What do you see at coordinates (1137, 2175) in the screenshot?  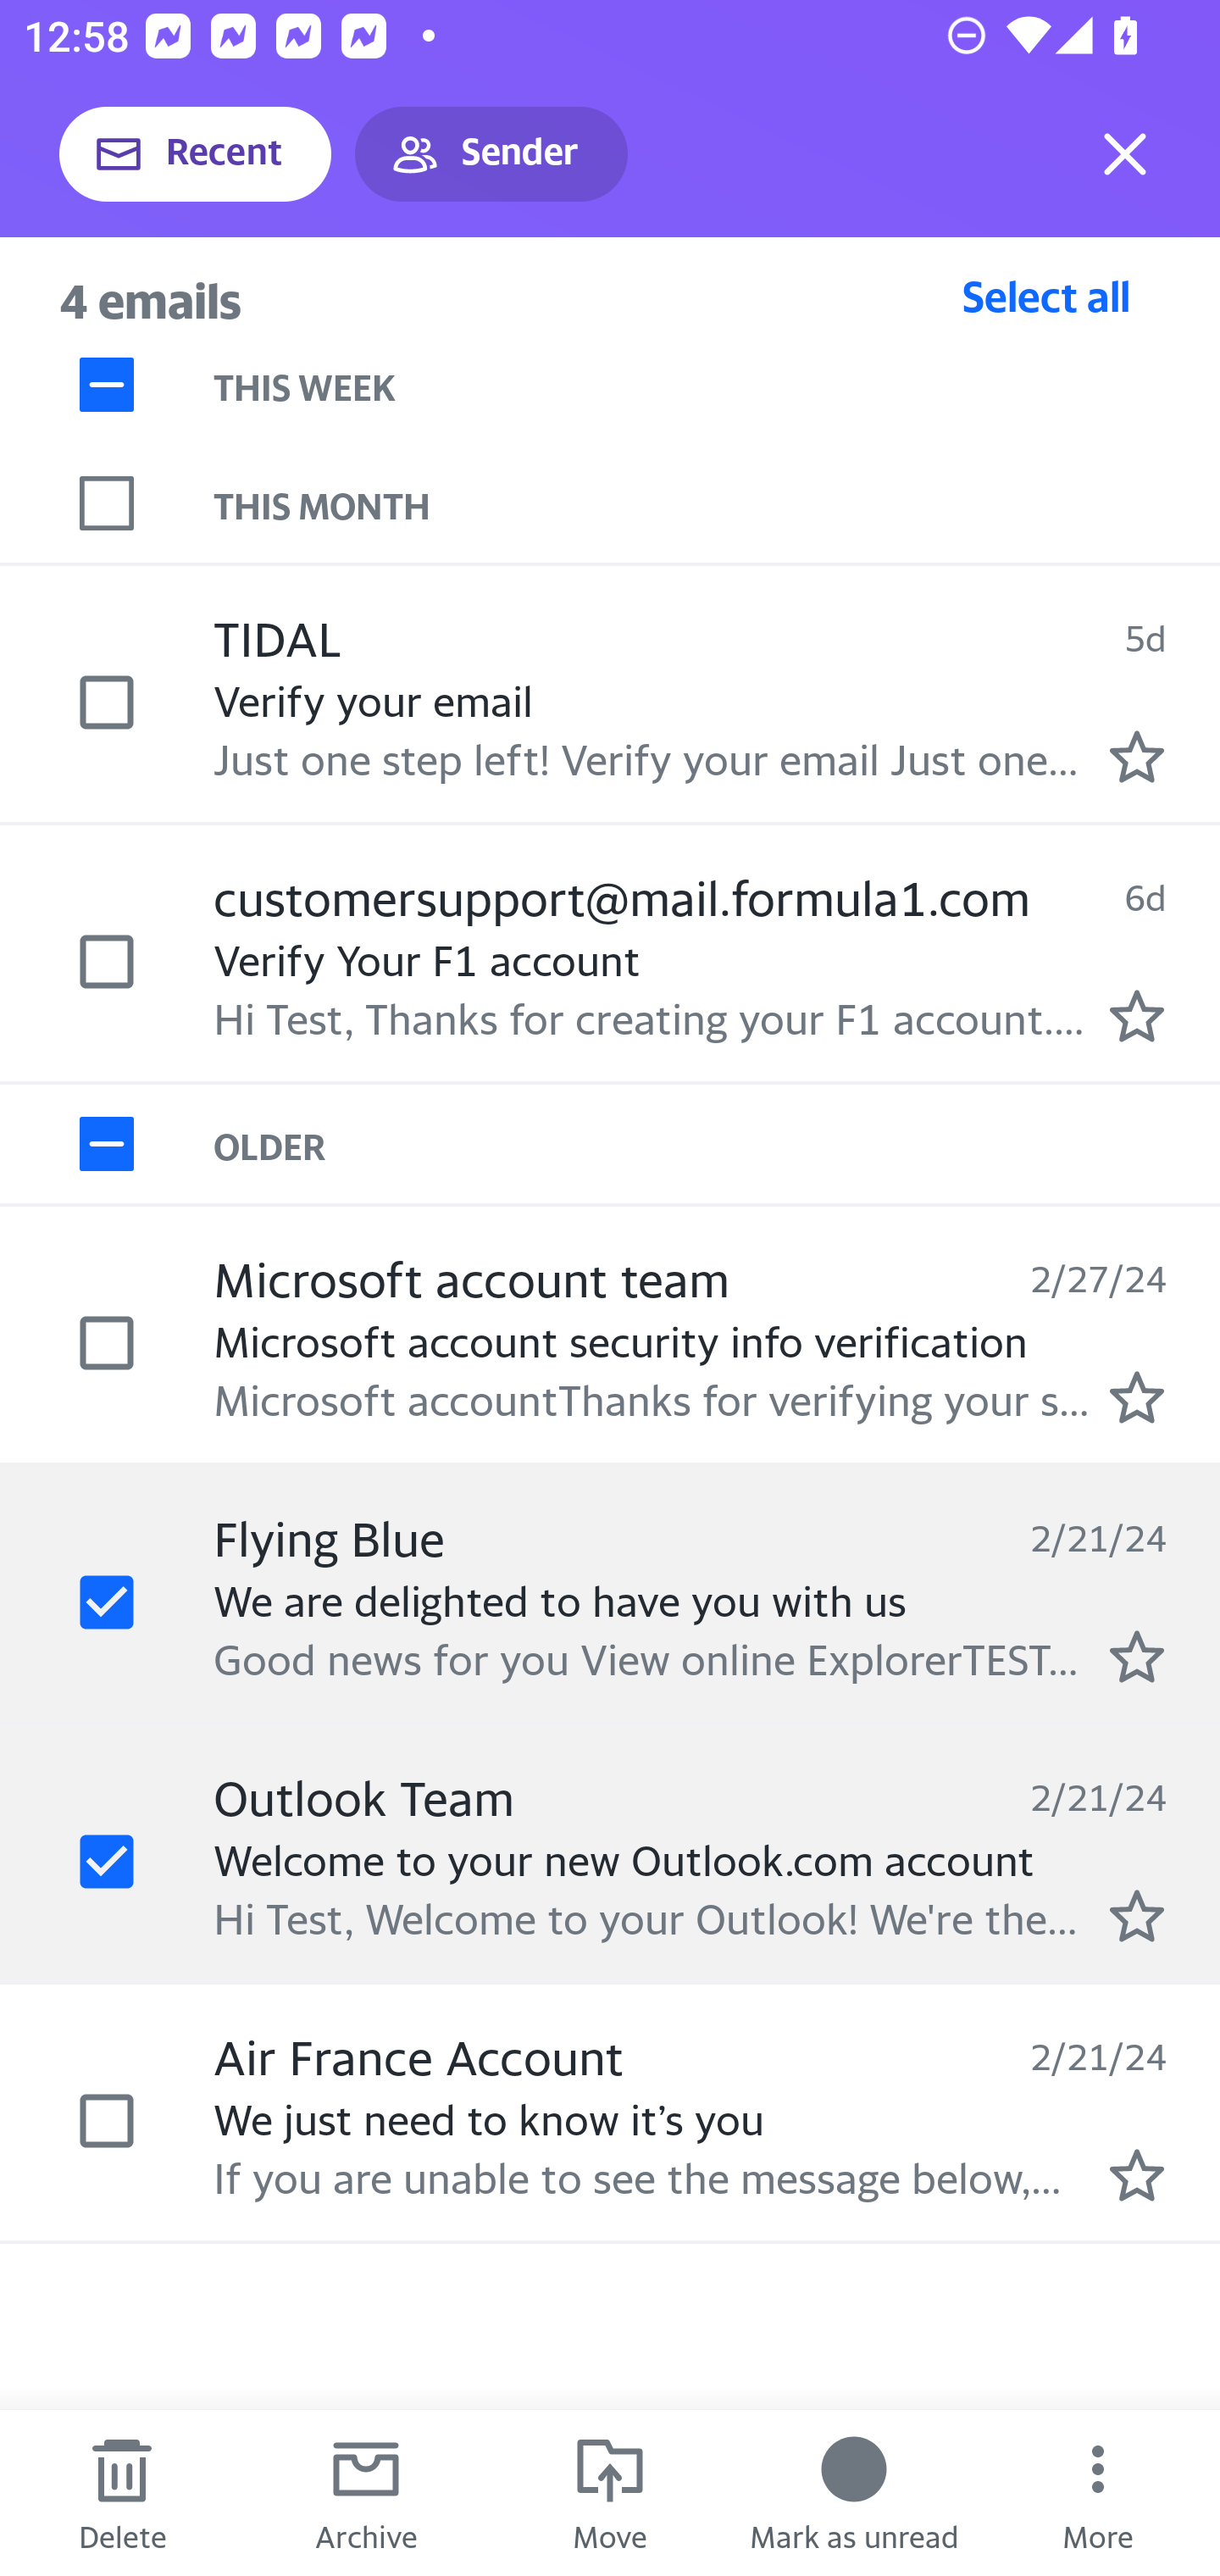 I see `Mark as starred.` at bounding box center [1137, 2175].